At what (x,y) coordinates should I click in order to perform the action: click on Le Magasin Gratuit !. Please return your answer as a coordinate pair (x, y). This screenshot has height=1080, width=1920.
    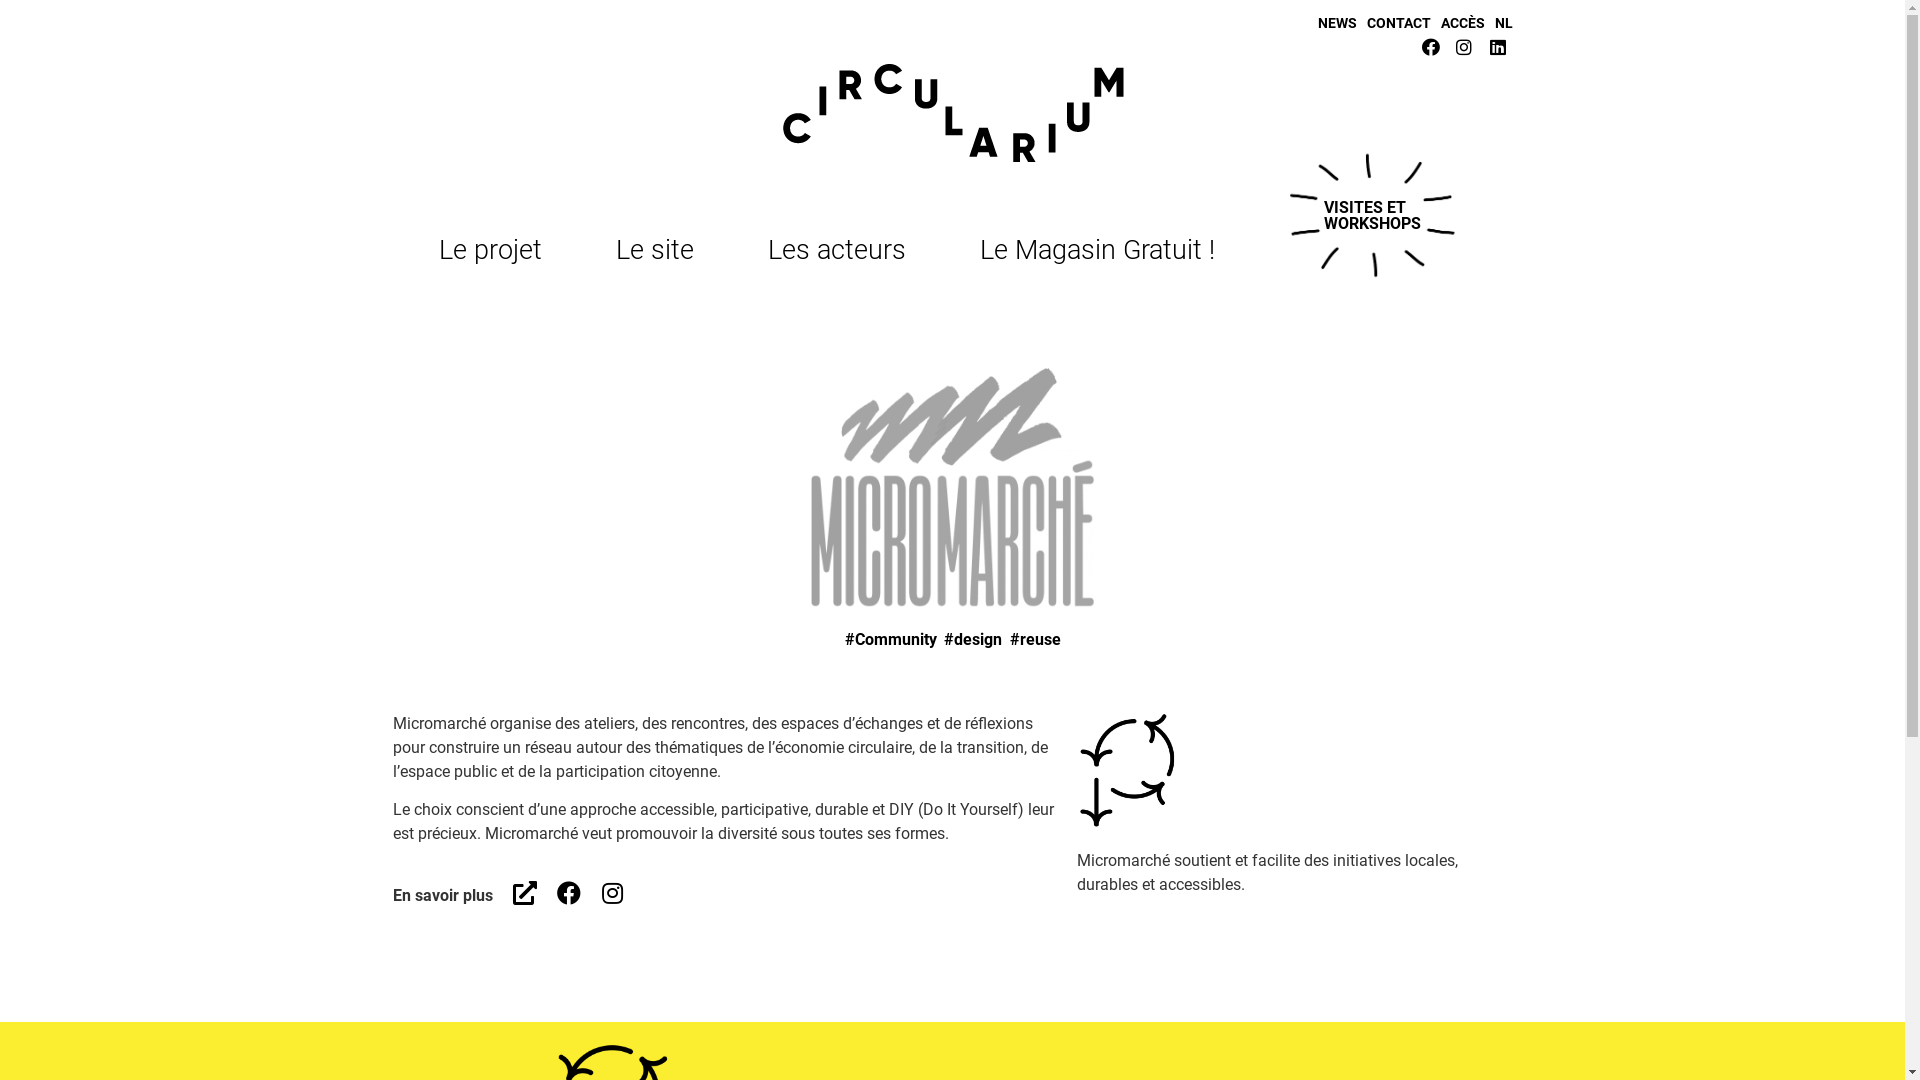
    Looking at the image, I should click on (1097, 250).